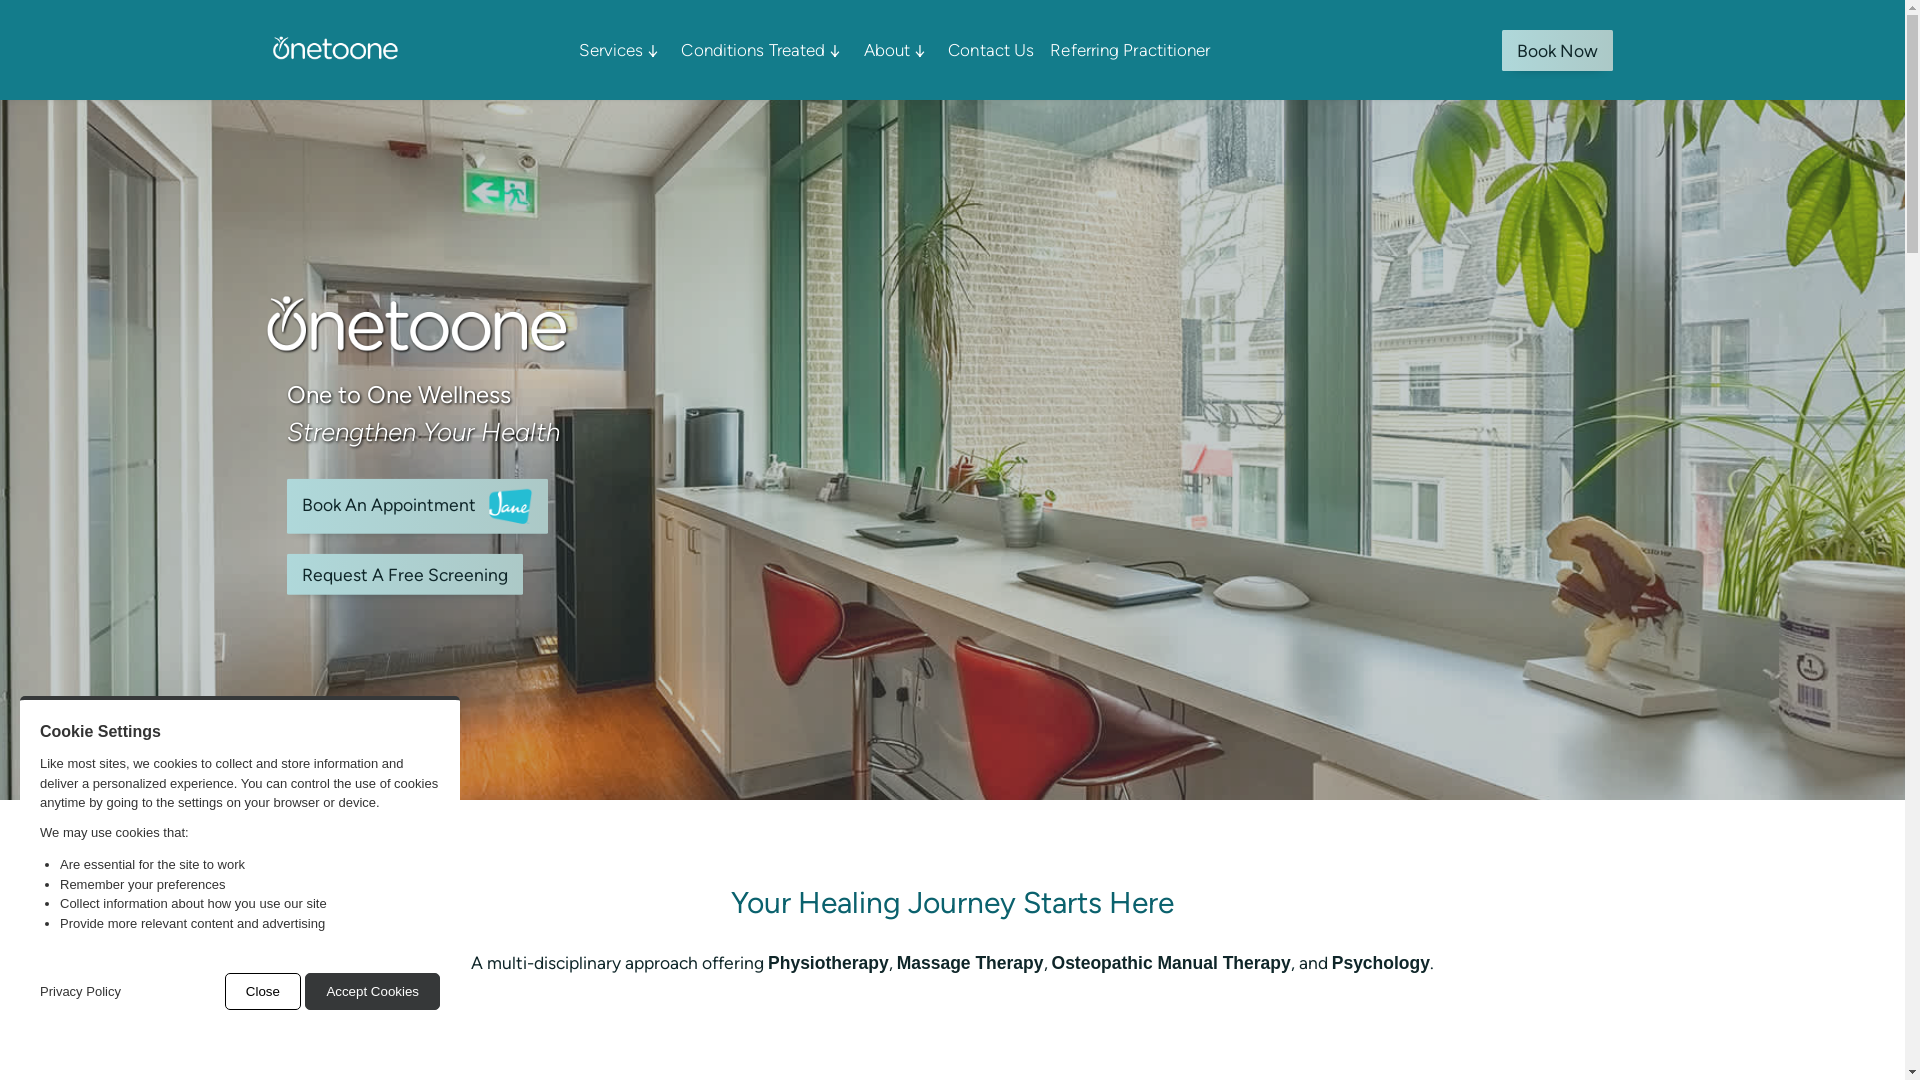 The height and width of the screenshot is (1080, 1920). Describe the element at coordinates (263, 992) in the screenshot. I see `Close` at that location.